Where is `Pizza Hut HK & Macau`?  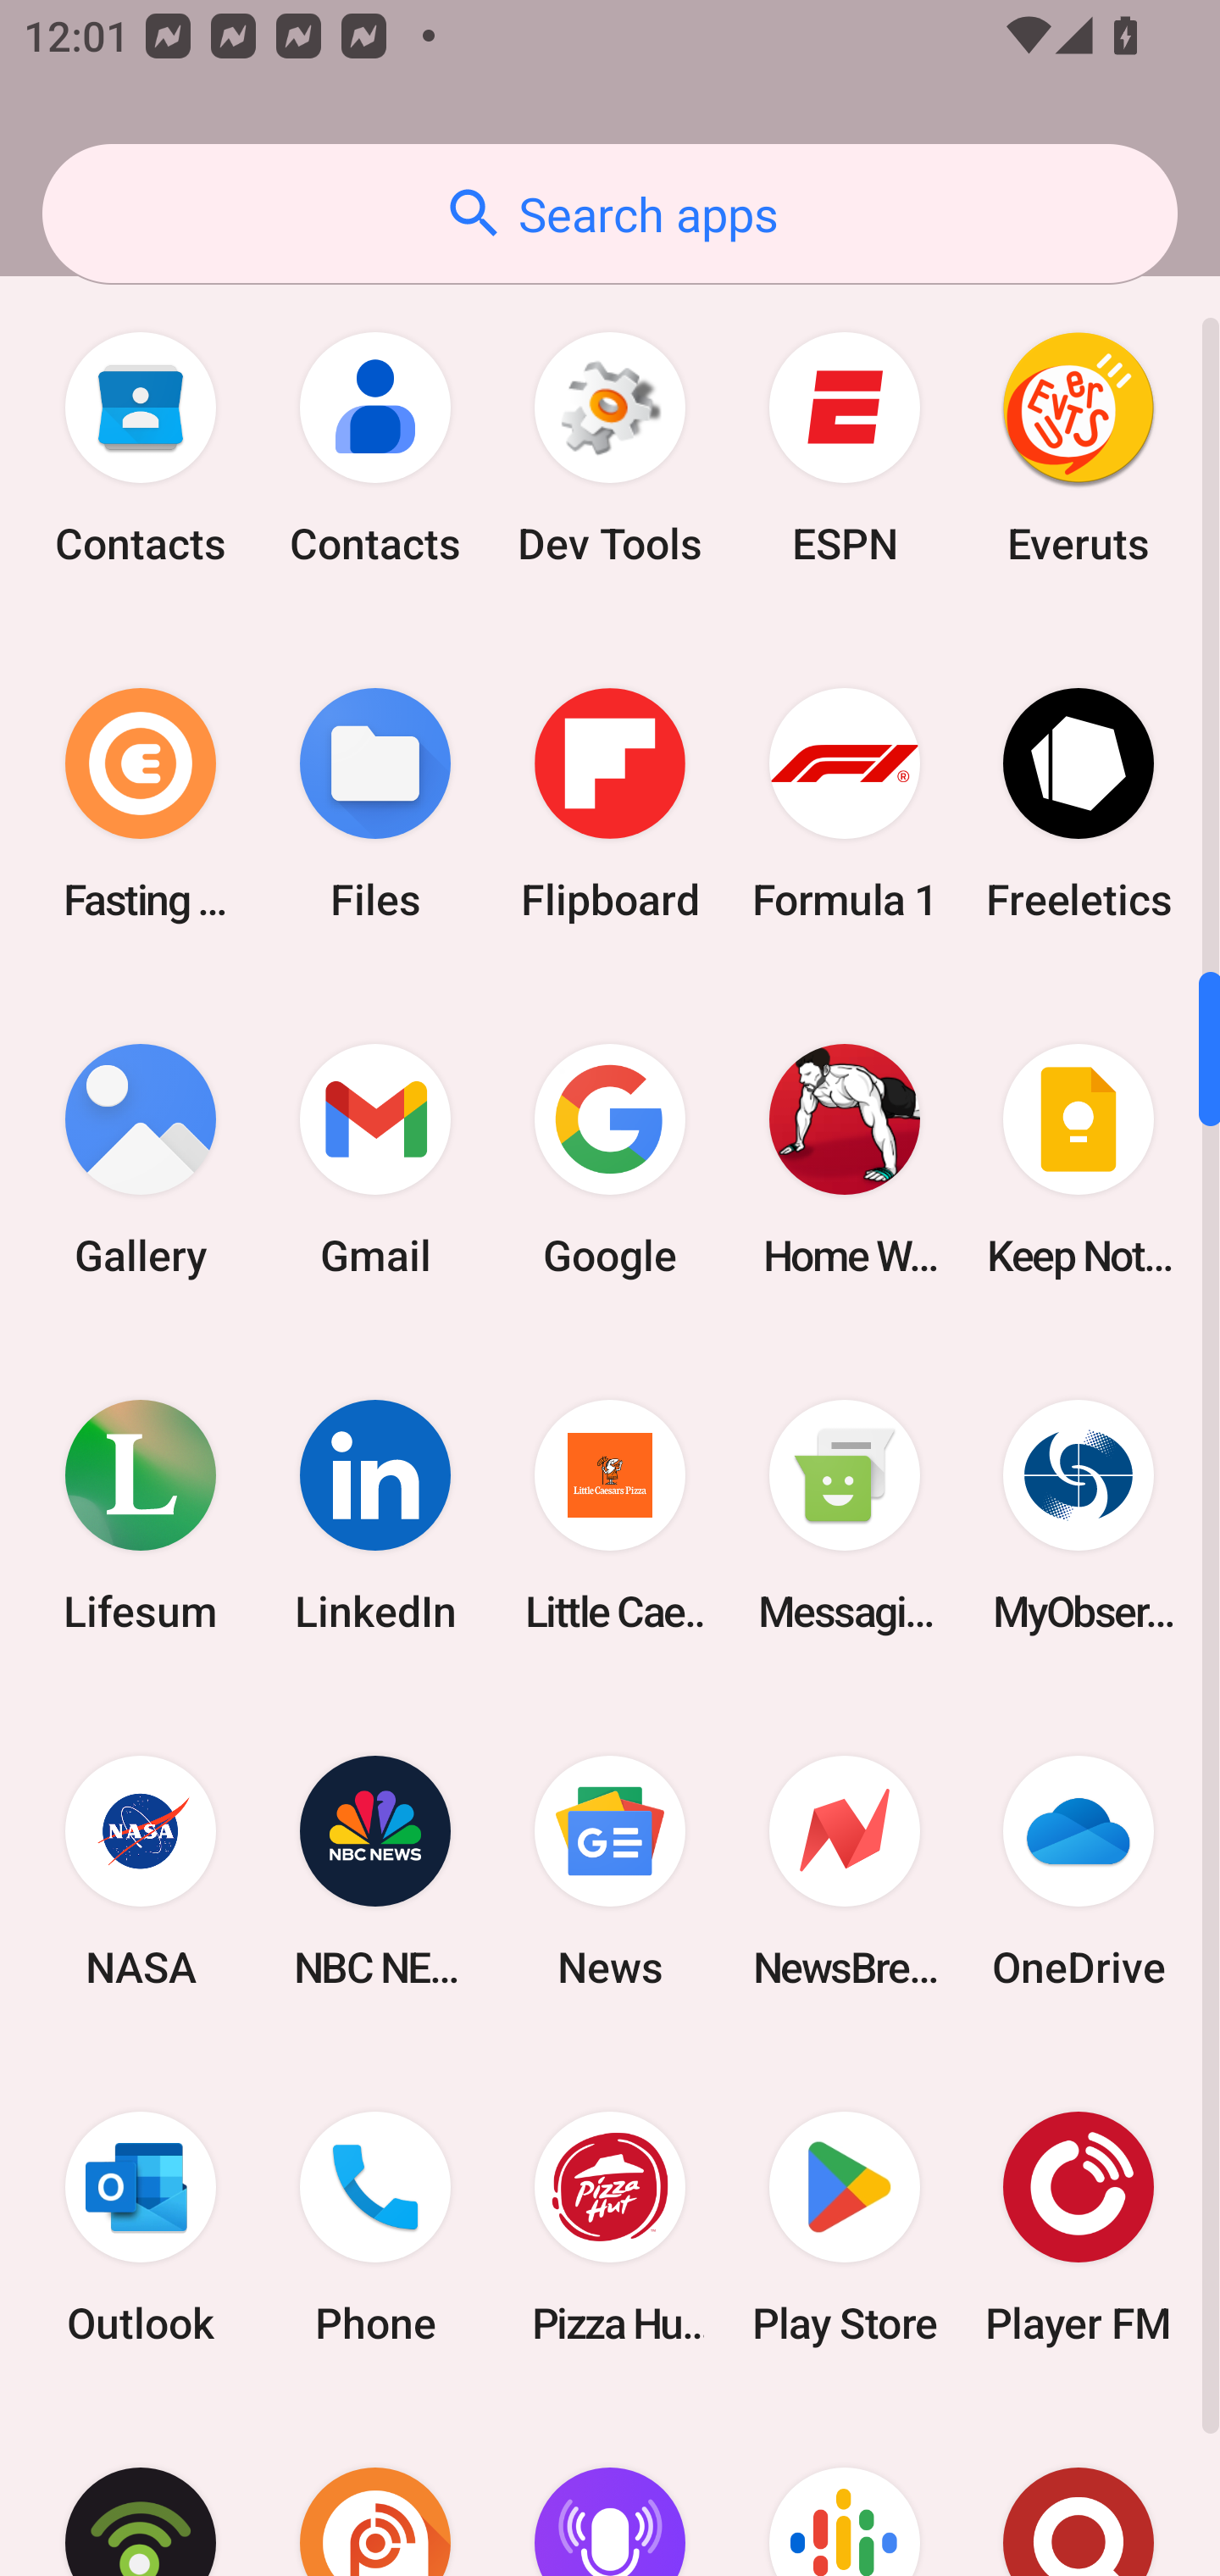
Pizza Hut HK & Macau is located at coordinates (610, 2228).